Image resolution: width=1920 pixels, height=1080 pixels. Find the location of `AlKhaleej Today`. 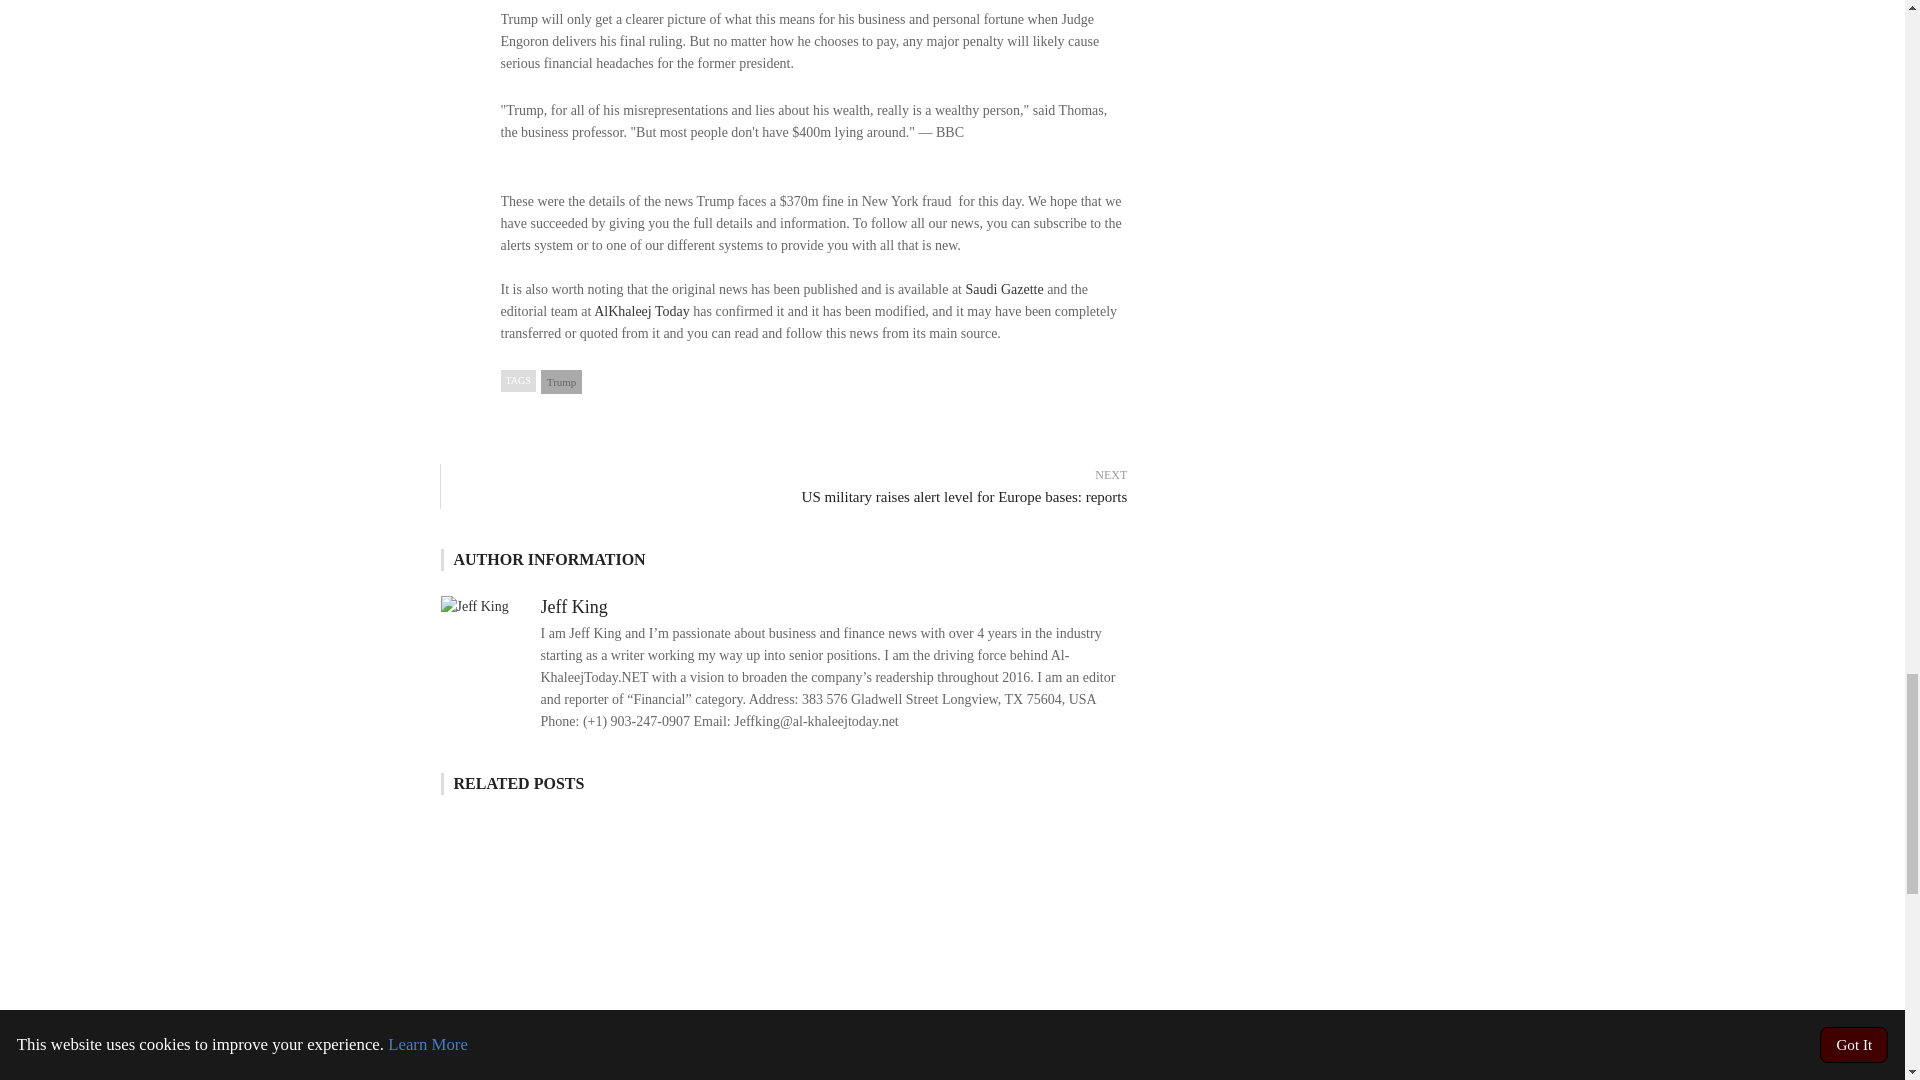

AlKhaleej Today is located at coordinates (641, 310).